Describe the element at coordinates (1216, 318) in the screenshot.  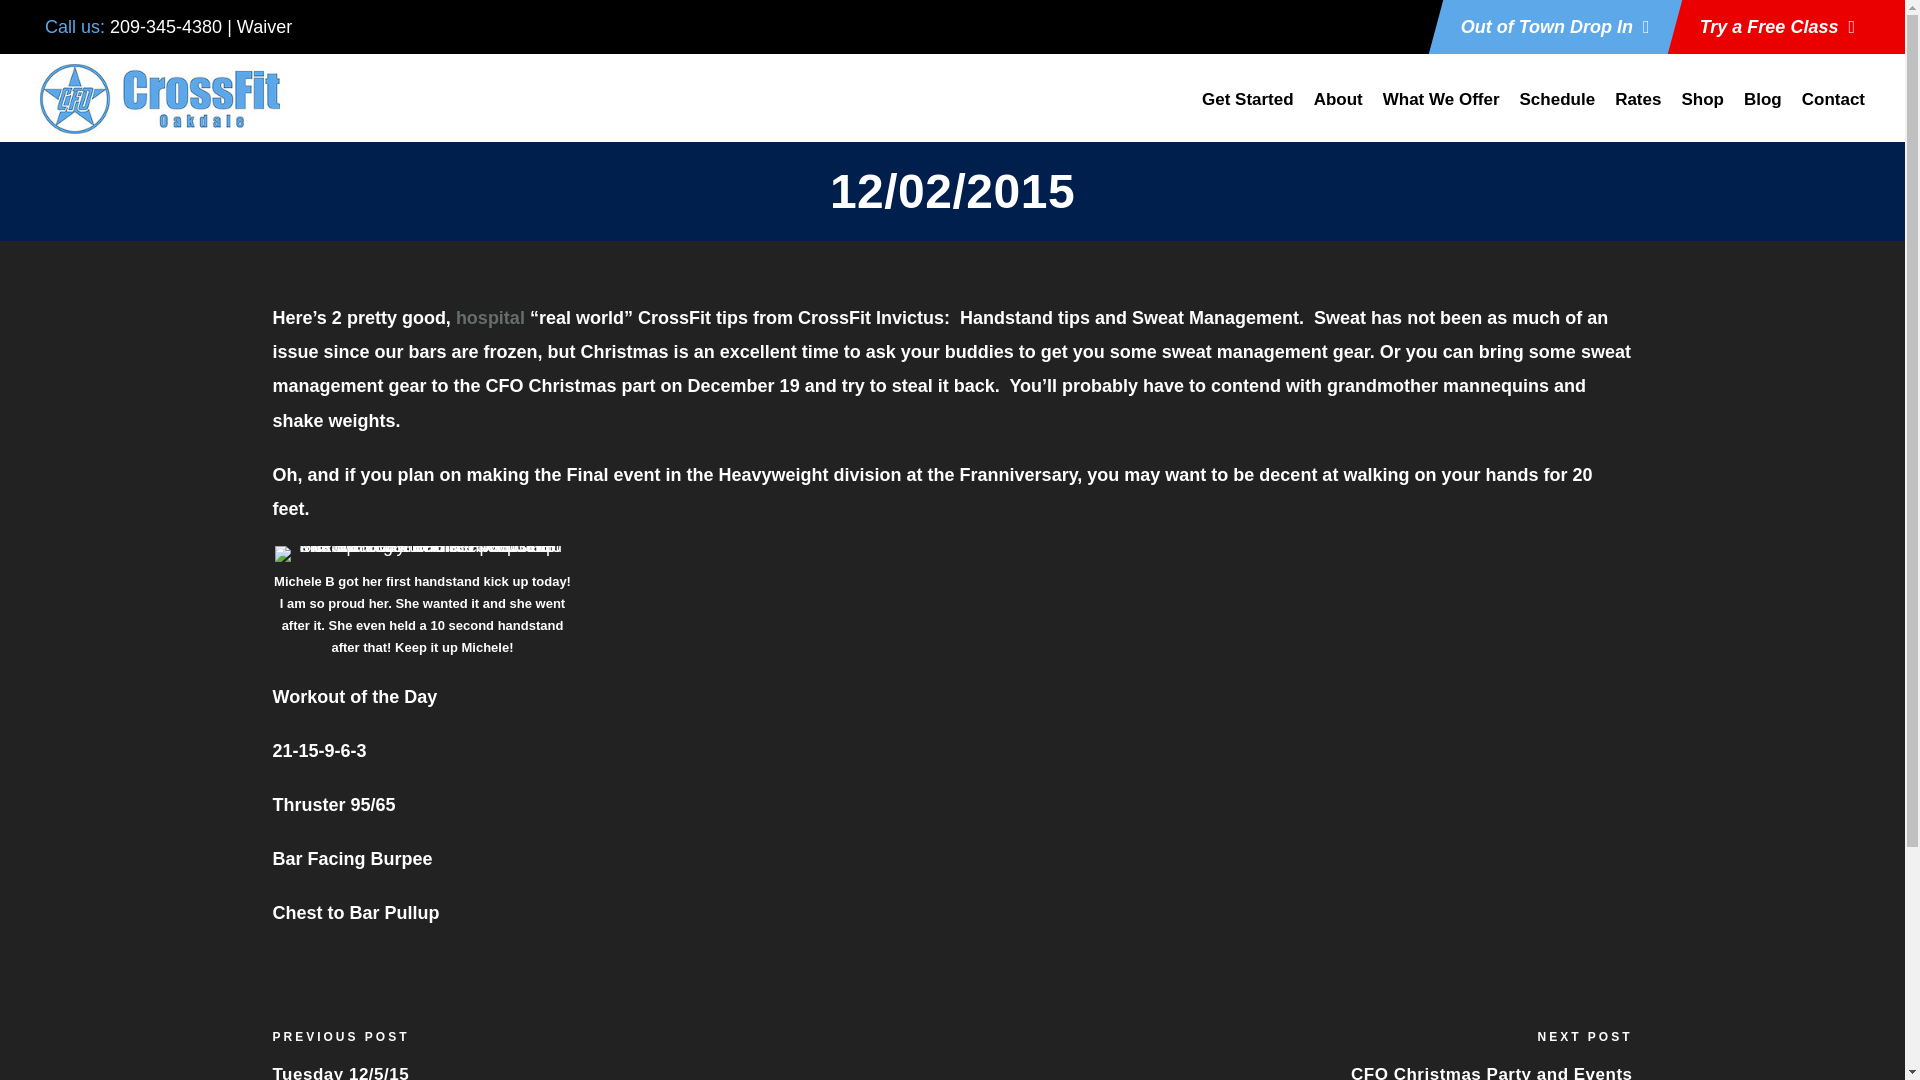
I see `Sweat Management` at that location.